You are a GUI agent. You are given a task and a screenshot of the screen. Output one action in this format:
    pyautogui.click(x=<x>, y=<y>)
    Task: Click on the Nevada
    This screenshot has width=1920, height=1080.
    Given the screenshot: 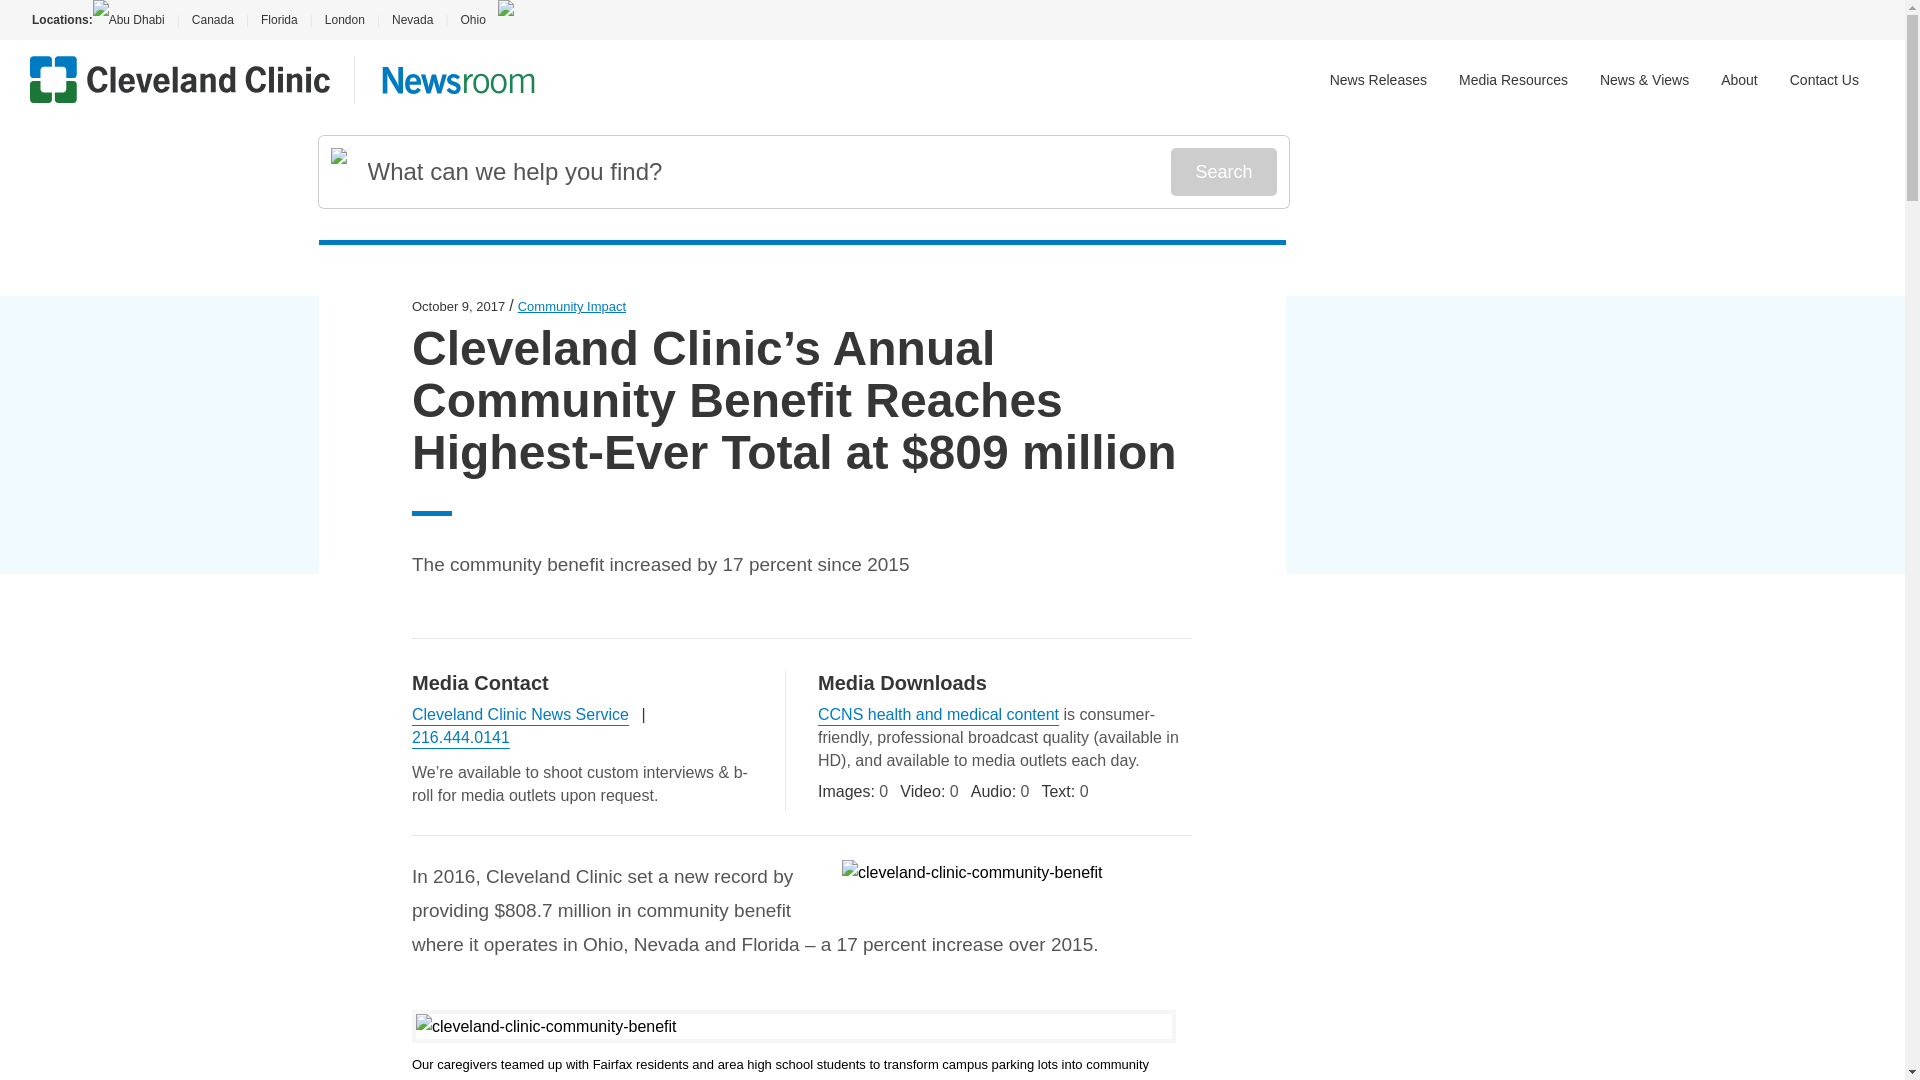 What is the action you would take?
    pyautogui.click(x=412, y=20)
    